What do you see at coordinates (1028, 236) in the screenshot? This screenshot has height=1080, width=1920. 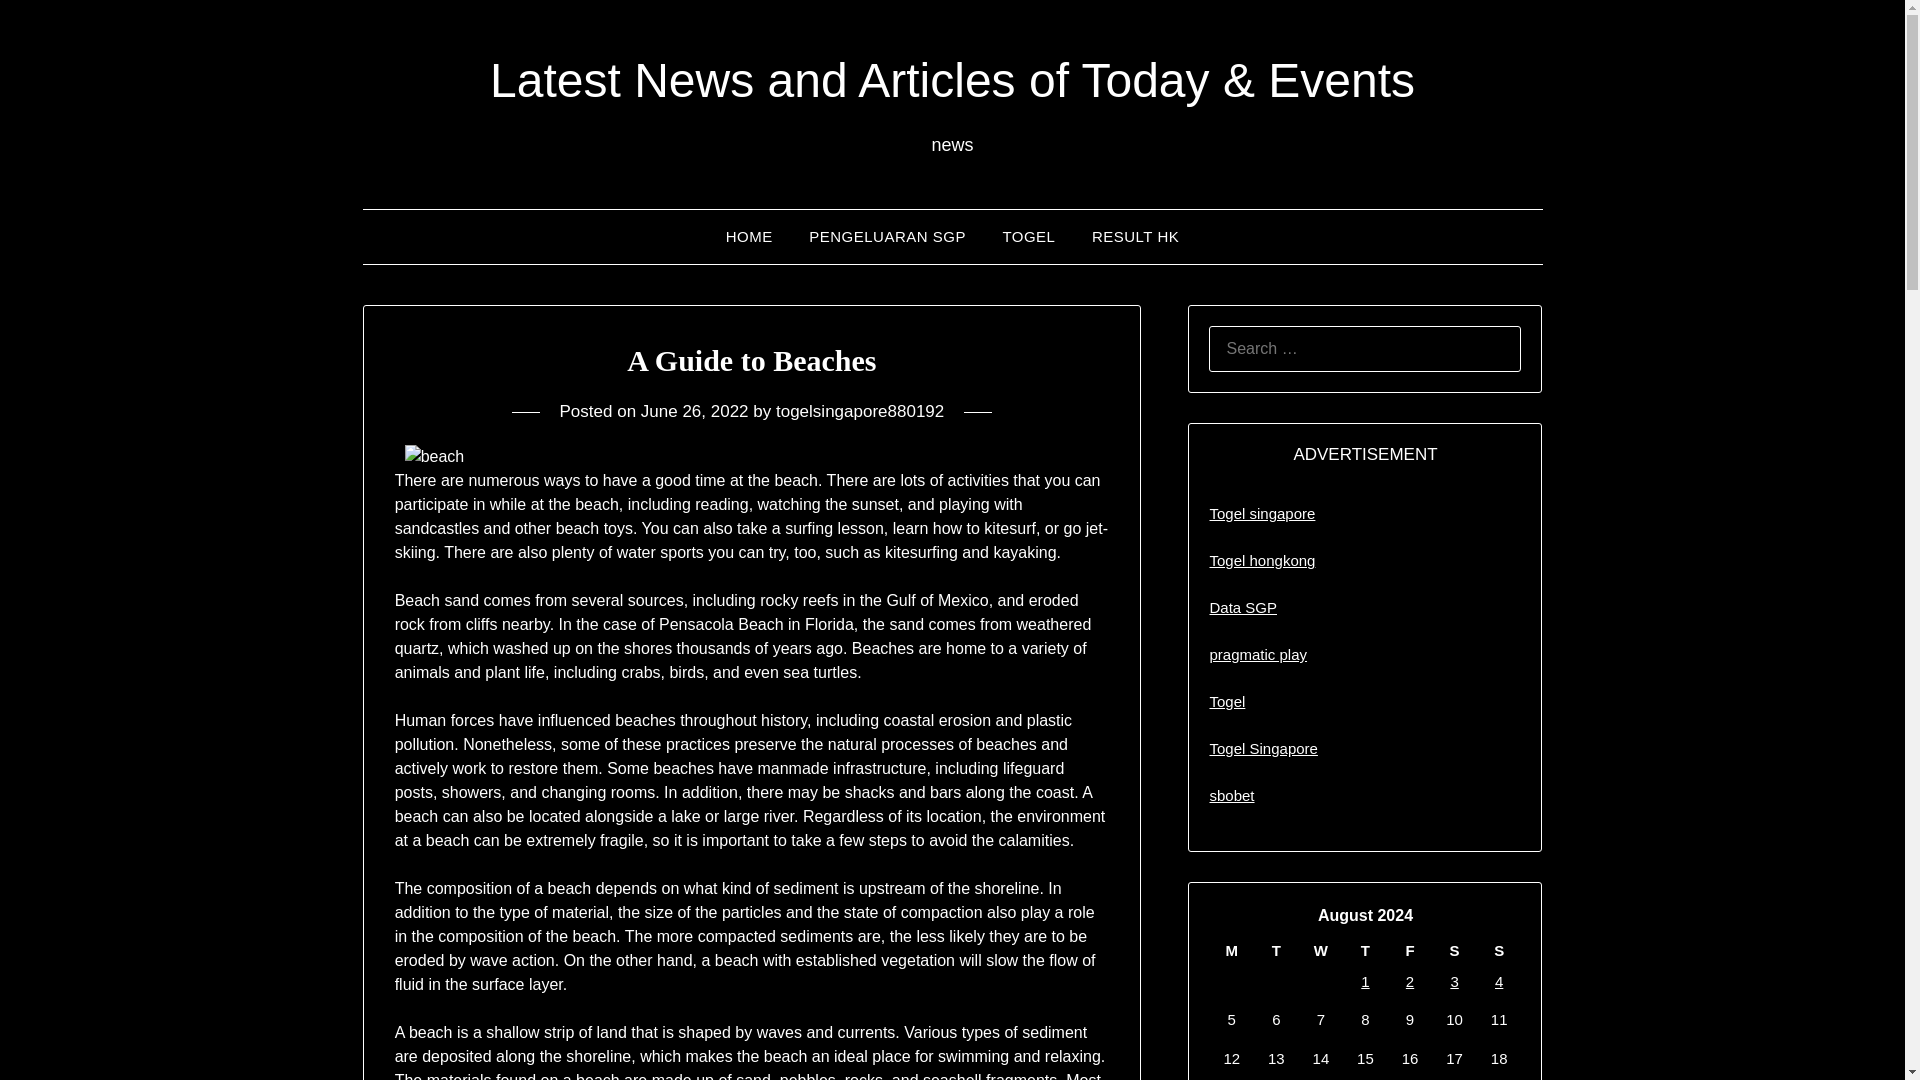 I see `TOGEL` at bounding box center [1028, 236].